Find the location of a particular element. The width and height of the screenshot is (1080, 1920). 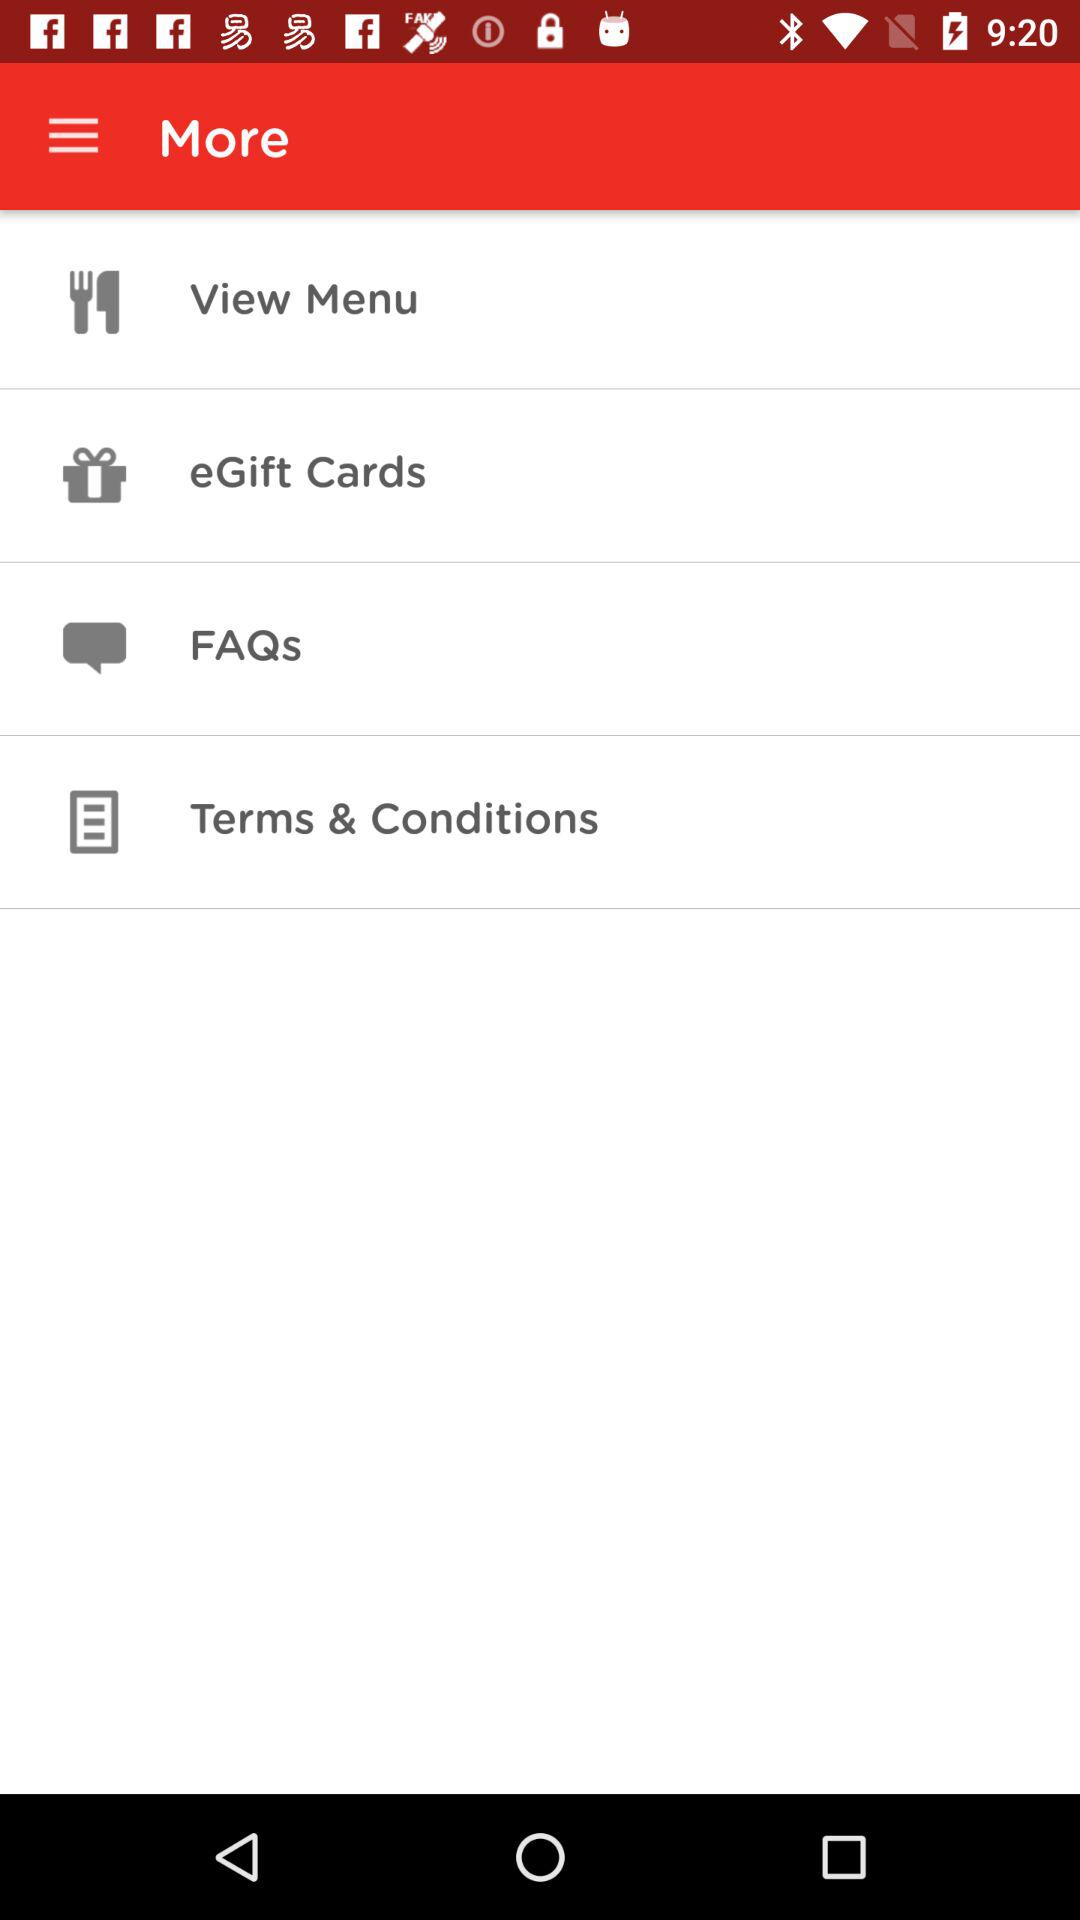

tap the icon below the egift cards item is located at coordinates (245, 648).